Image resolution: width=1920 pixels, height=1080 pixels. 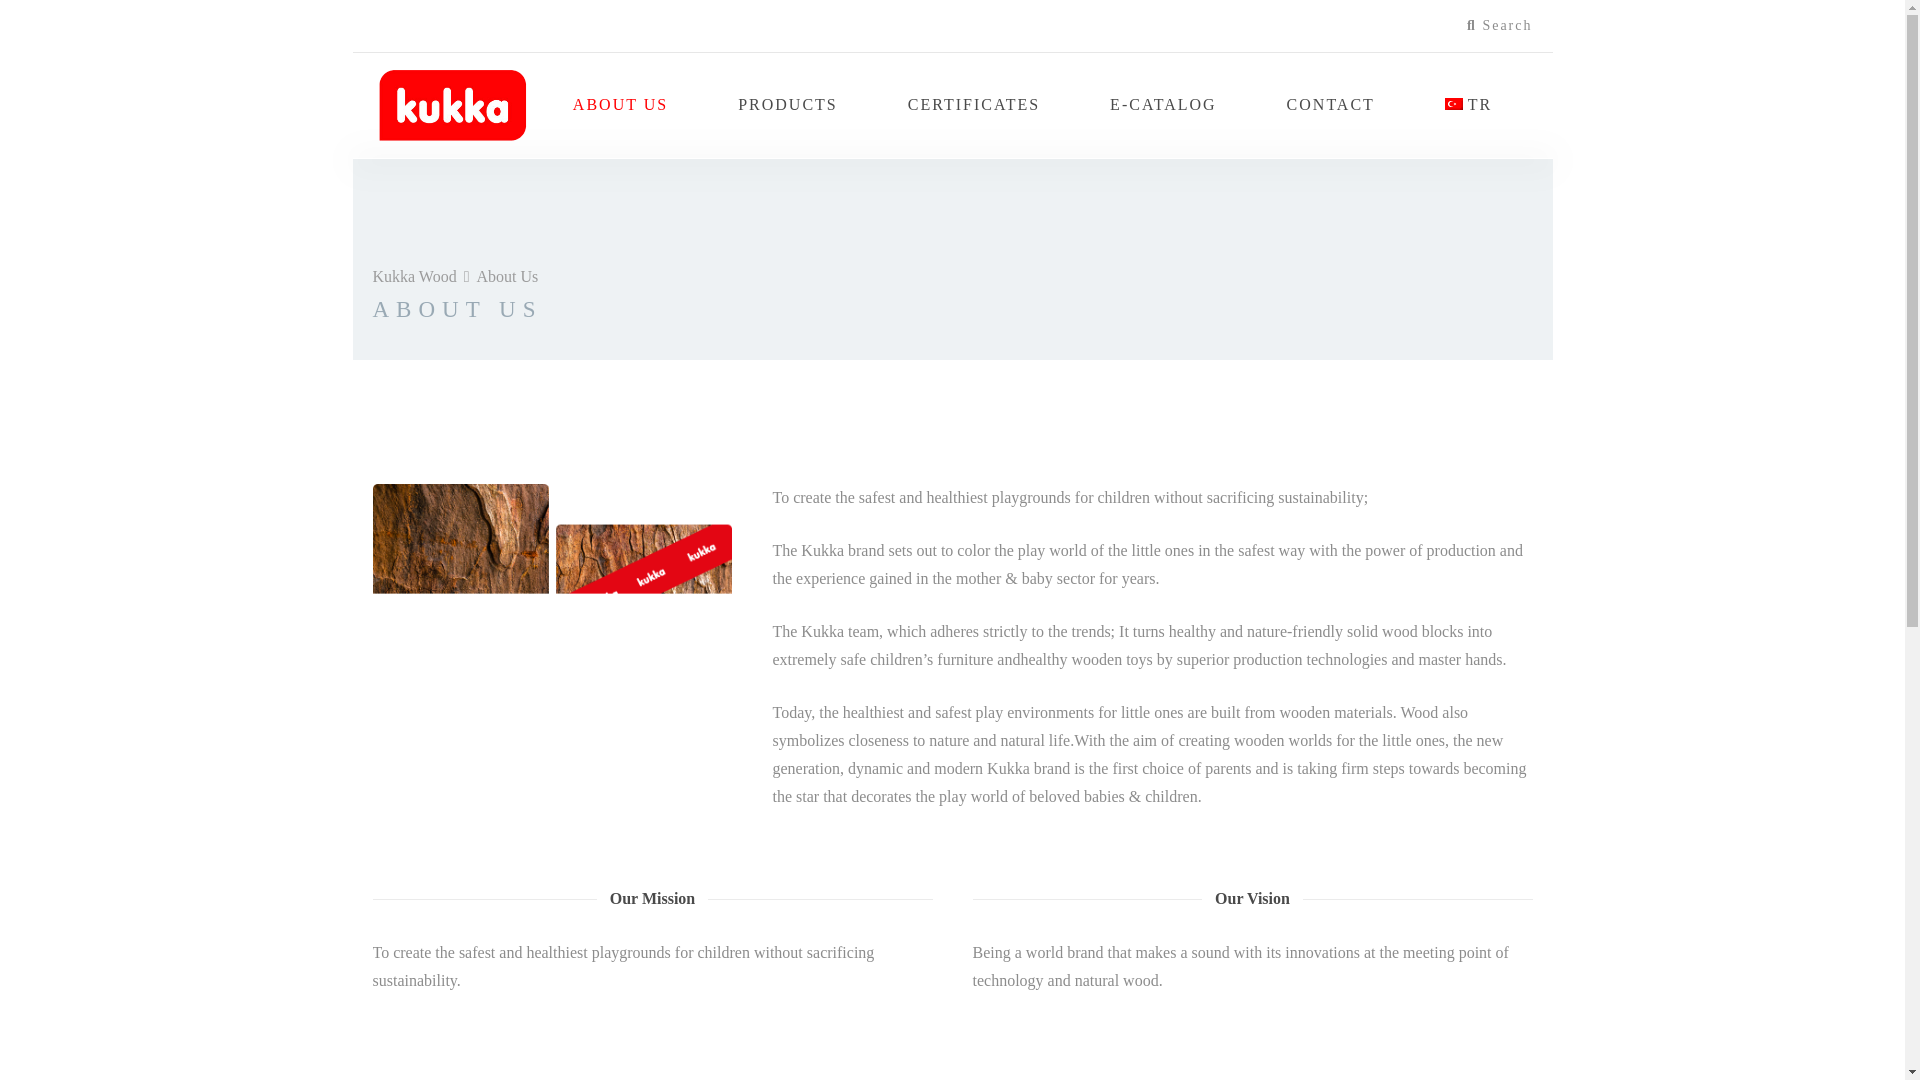 What do you see at coordinates (974, 104) in the screenshot?
I see `CERTIFICATES` at bounding box center [974, 104].